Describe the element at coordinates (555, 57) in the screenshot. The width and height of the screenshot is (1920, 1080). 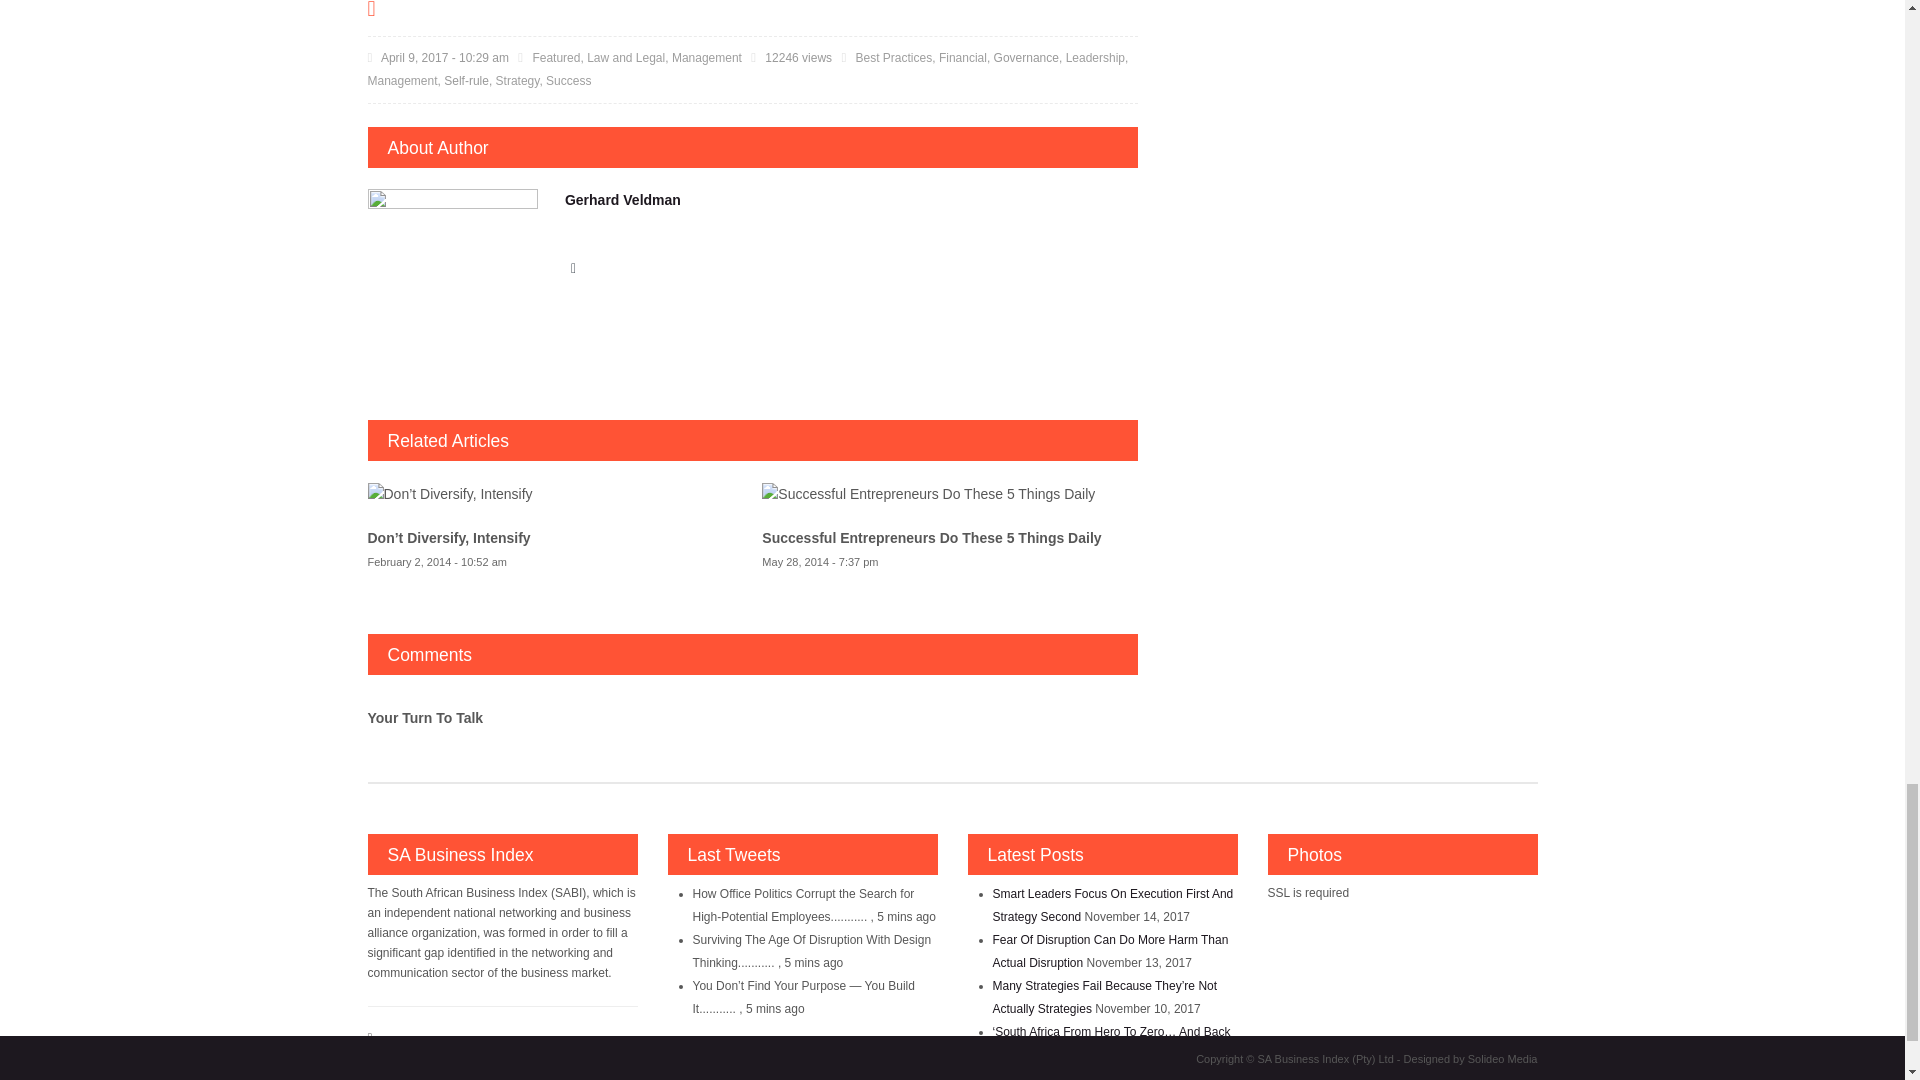
I see `Featured` at that location.